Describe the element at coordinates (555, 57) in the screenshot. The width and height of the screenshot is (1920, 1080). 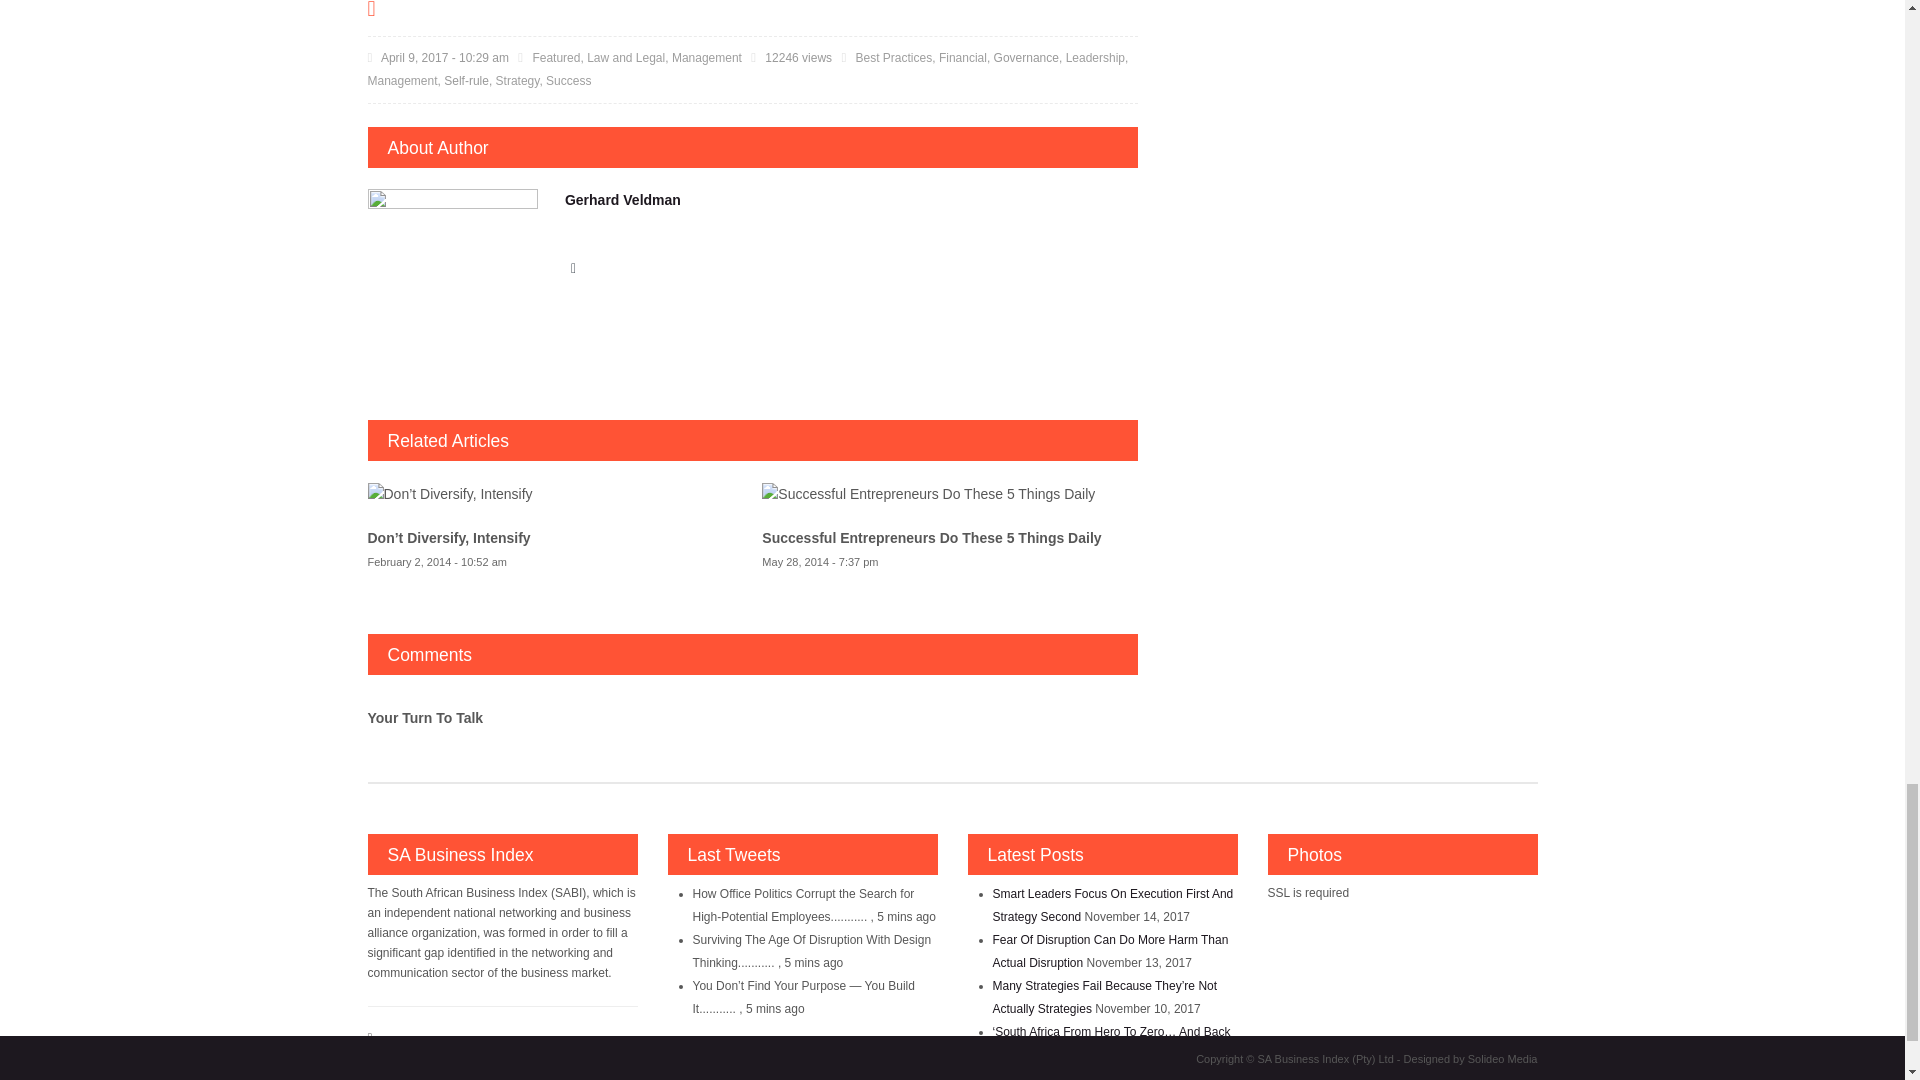
I see `Featured` at that location.